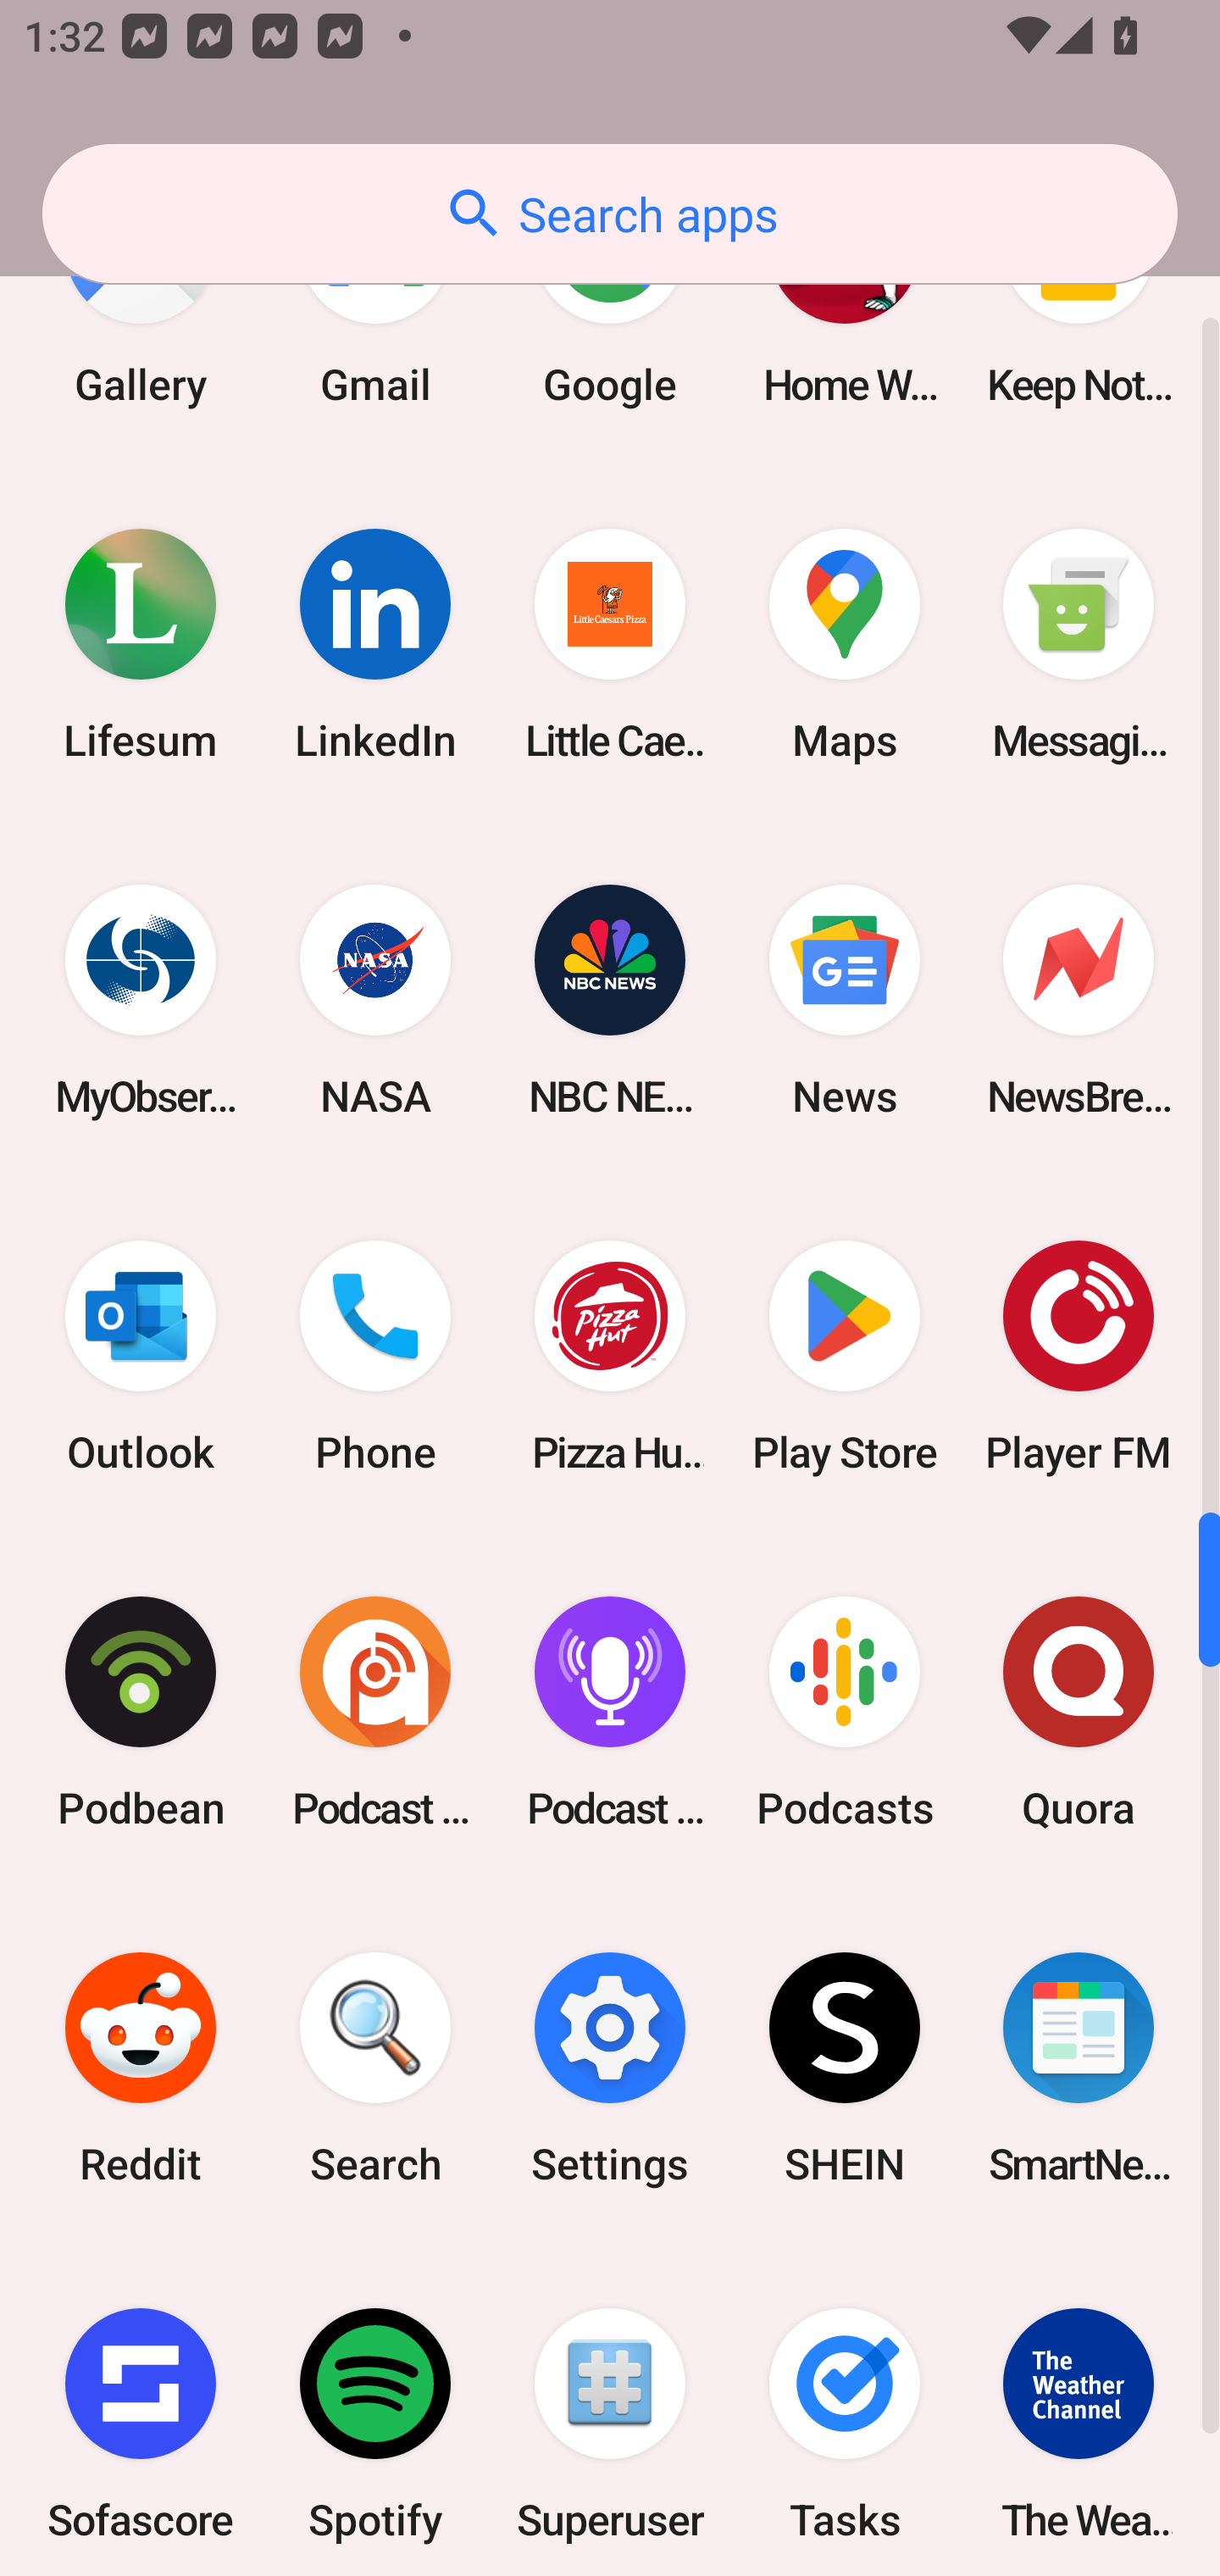 This screenshot has width=1220, height=2576. What do you see at coordinates (610, 644) in the screenshot?
I see `Little Caesars Pizza` at bounding box center [610, 644].